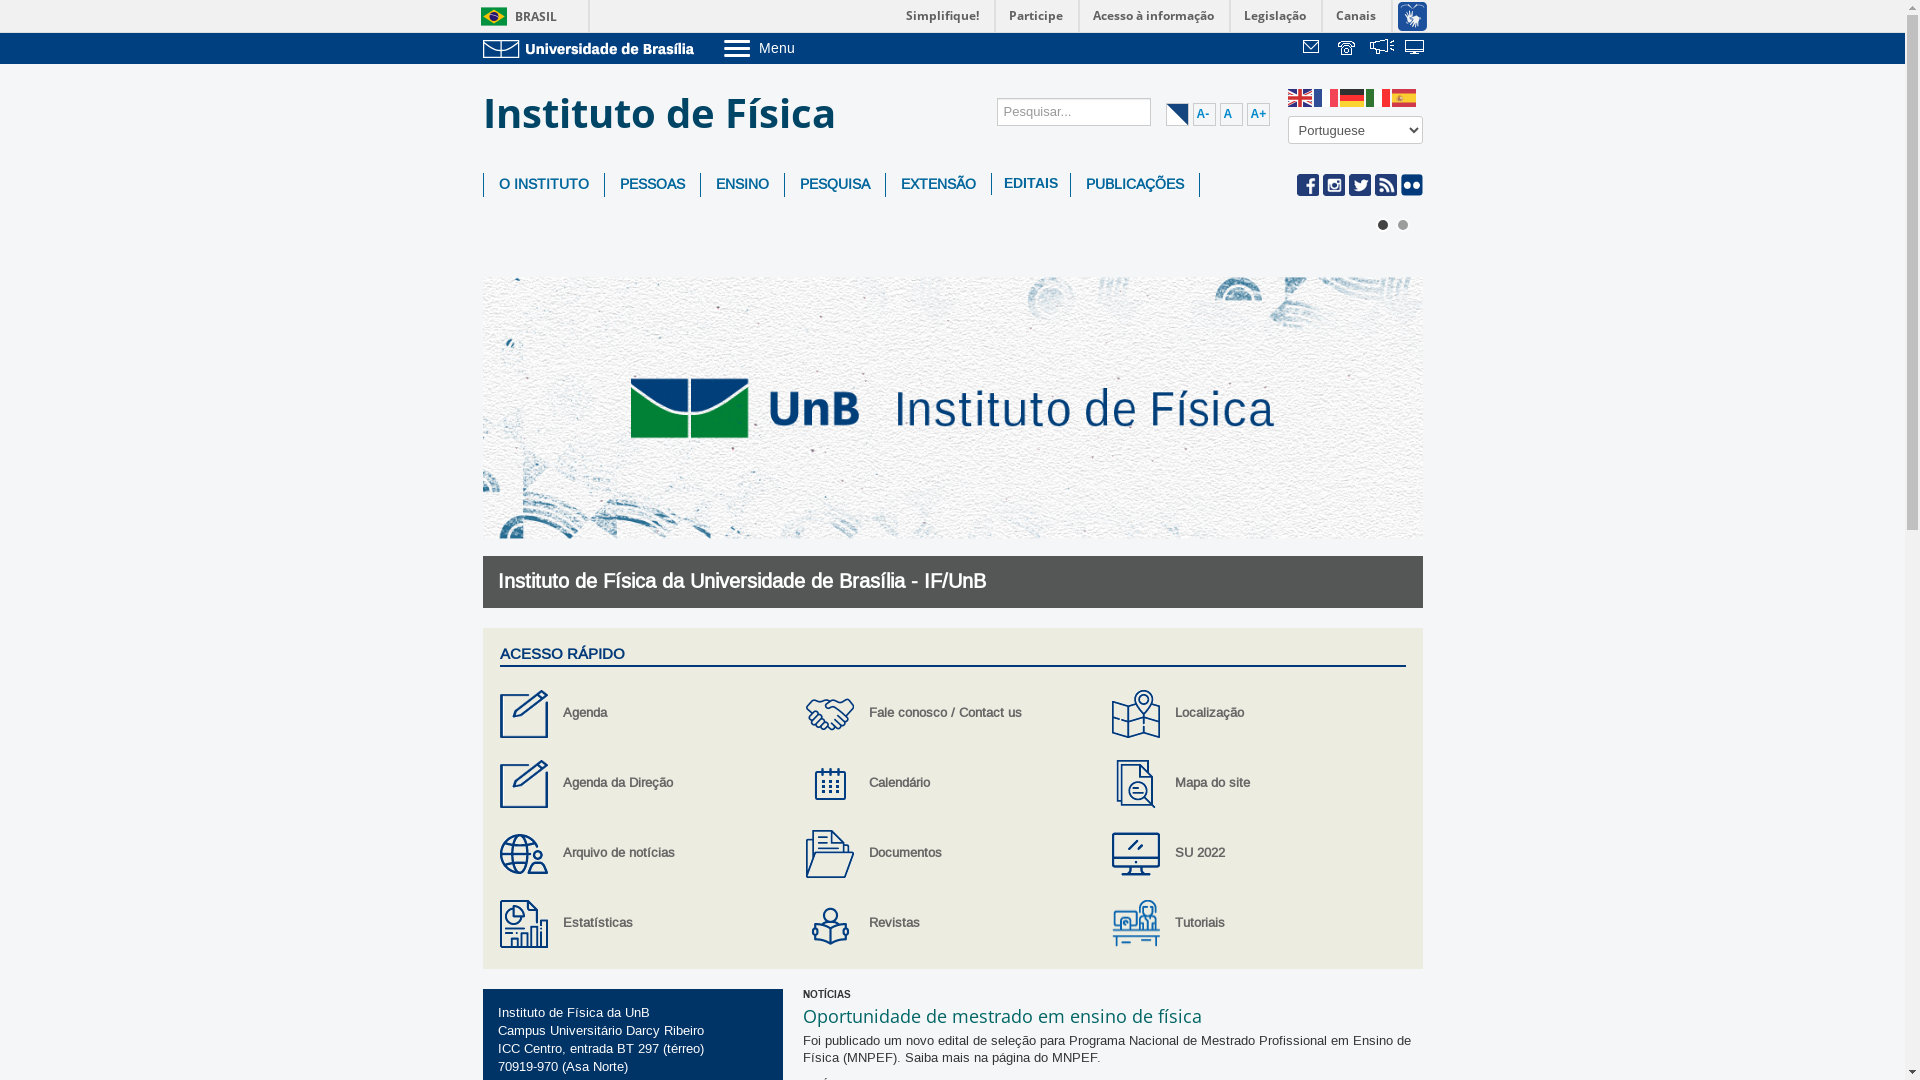  I want to click on German, so click(1353, 98).